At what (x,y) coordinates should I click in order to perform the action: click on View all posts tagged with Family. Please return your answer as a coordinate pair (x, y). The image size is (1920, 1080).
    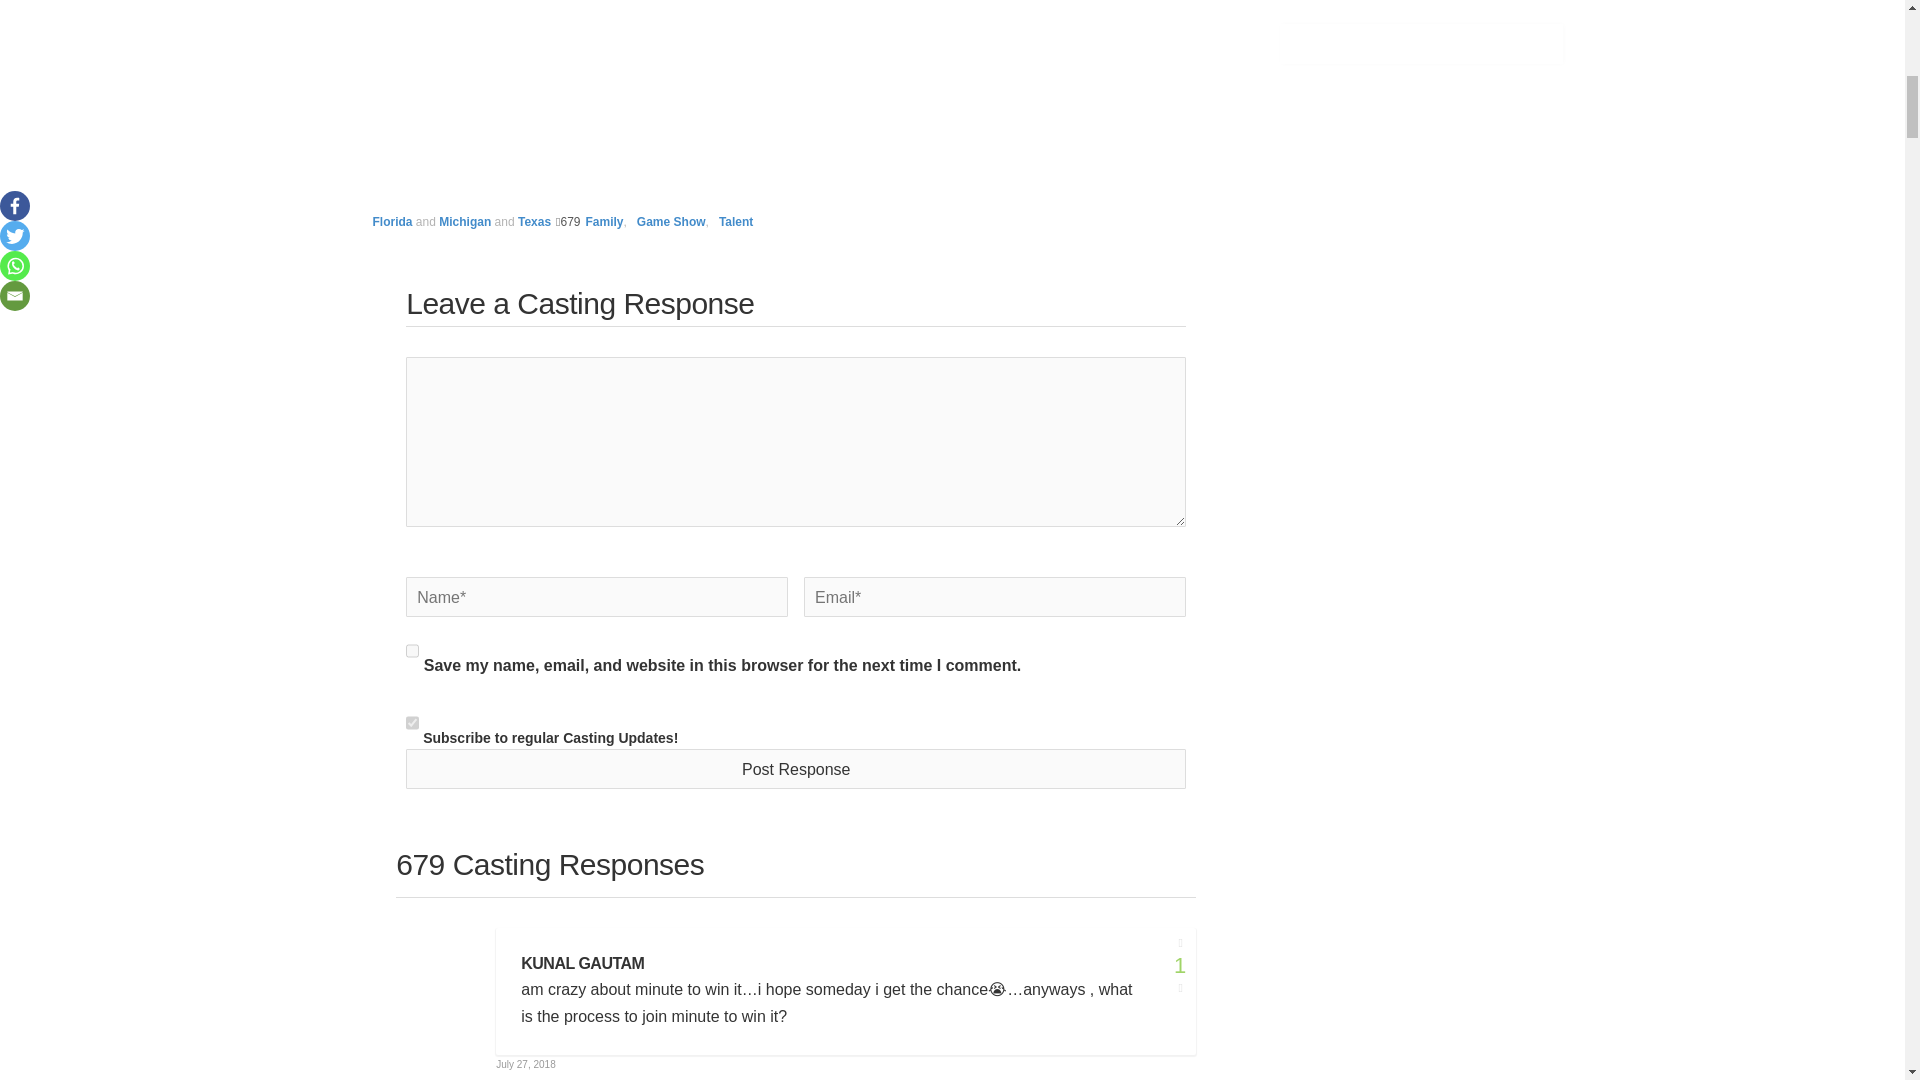
    Looking at the image, I should click on (604, 221).